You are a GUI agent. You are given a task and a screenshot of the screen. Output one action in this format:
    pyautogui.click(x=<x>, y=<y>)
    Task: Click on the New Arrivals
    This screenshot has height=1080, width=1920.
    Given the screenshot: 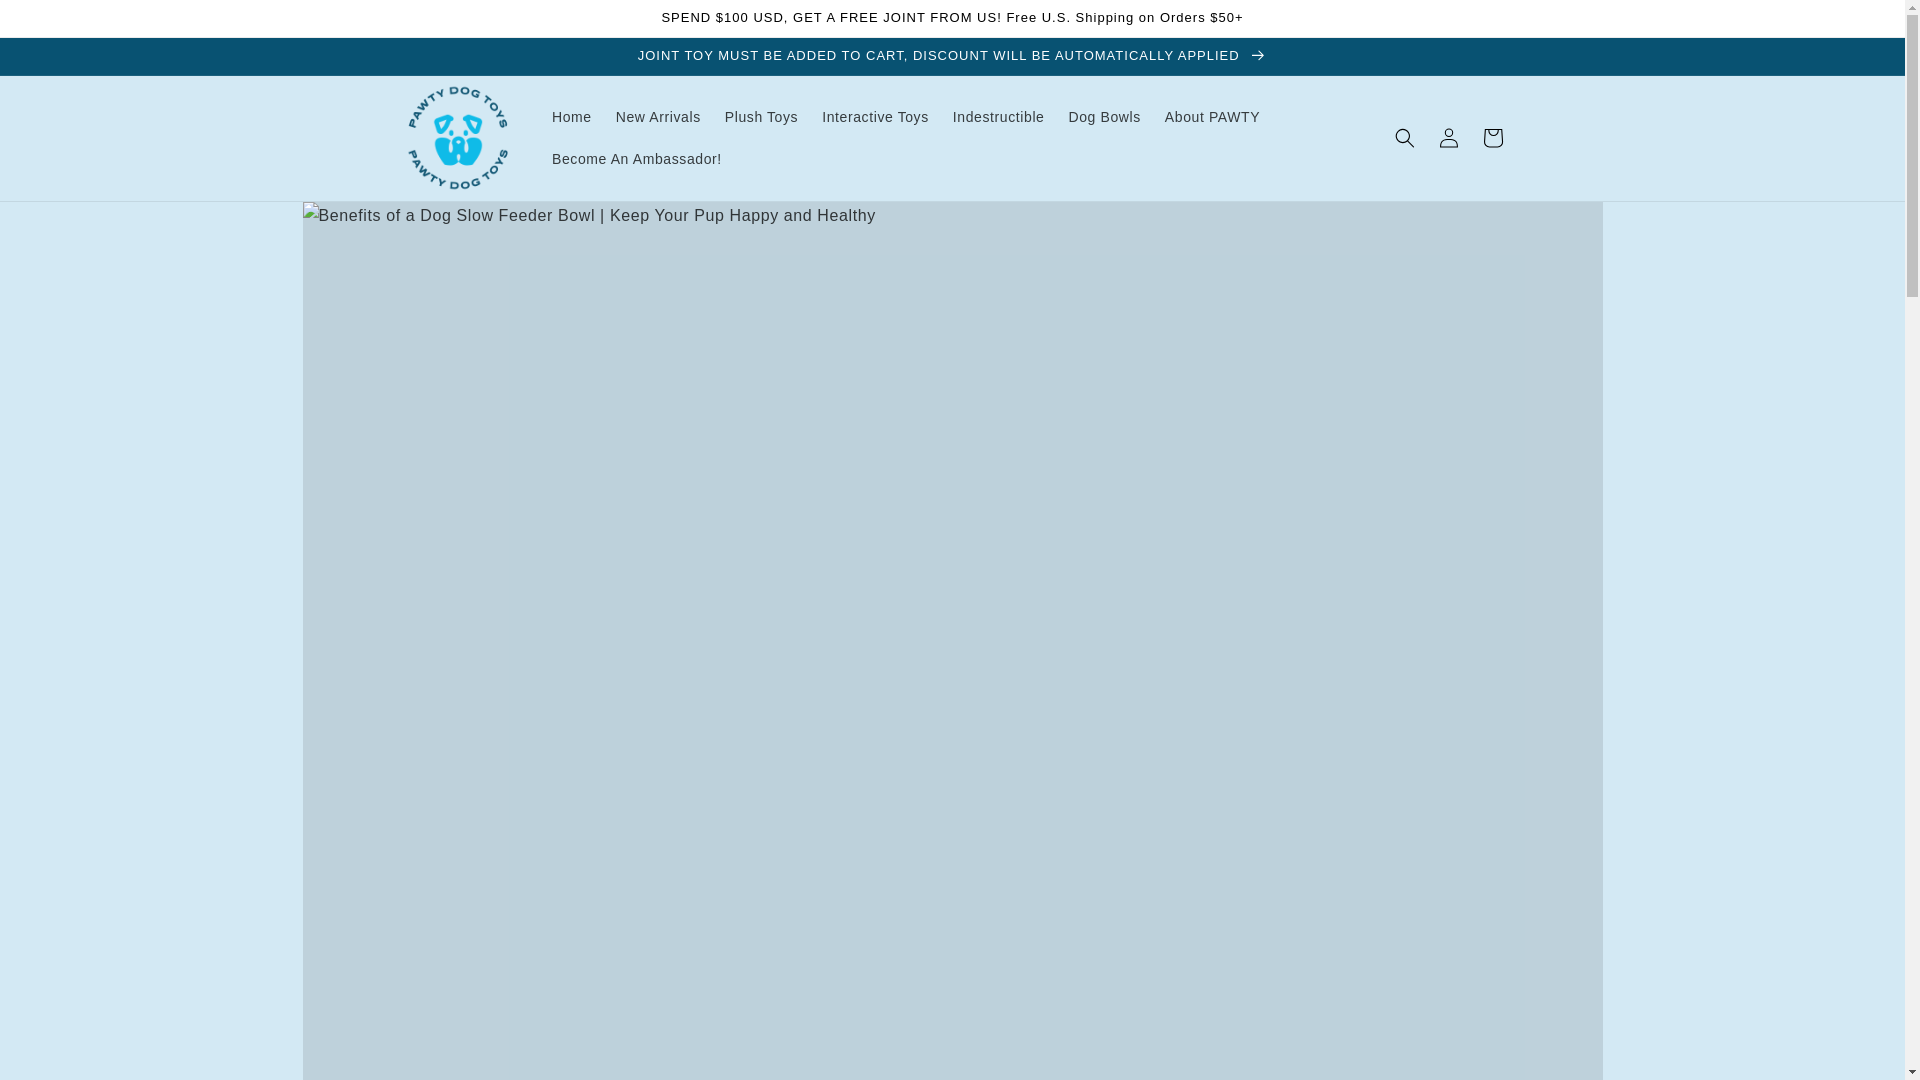 What is the action you would take?
    pyautogui.click(x=658, y=117)
    